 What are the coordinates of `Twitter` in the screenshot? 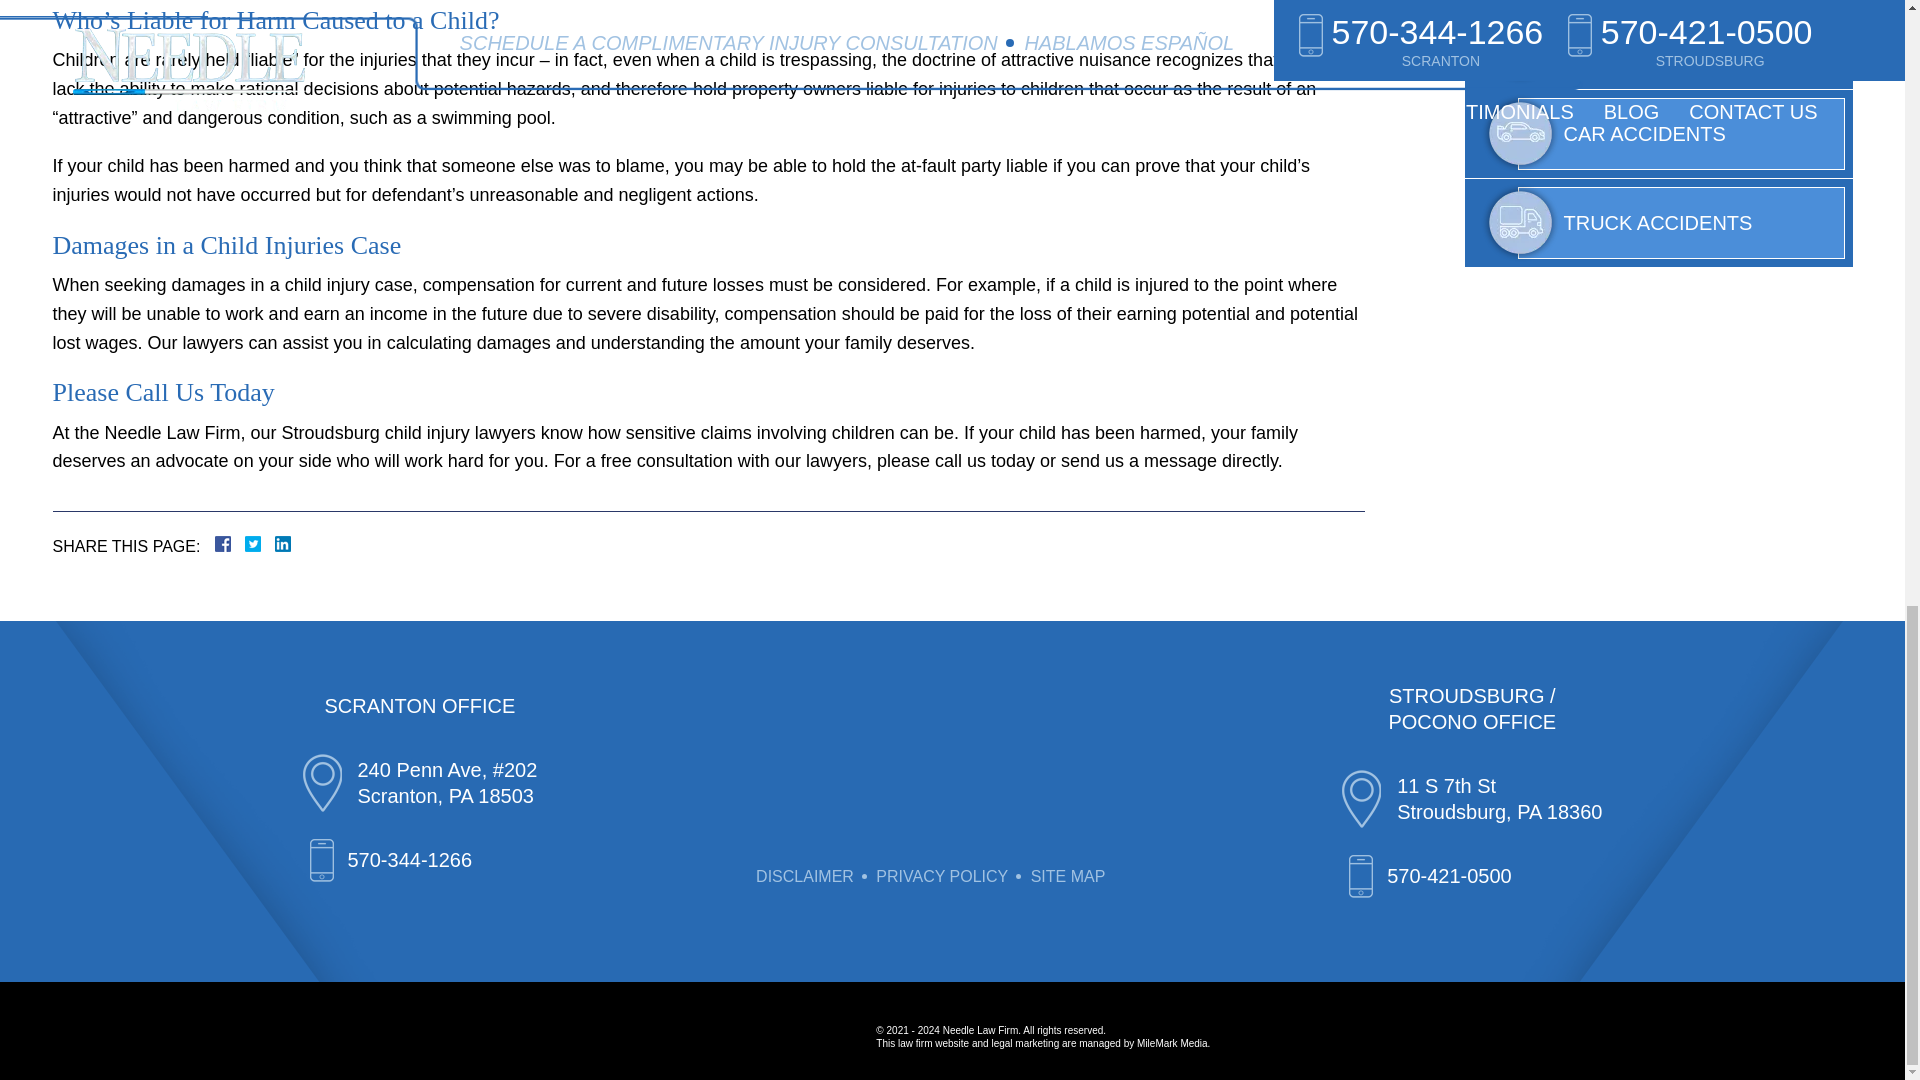 It's located at (260, 543).